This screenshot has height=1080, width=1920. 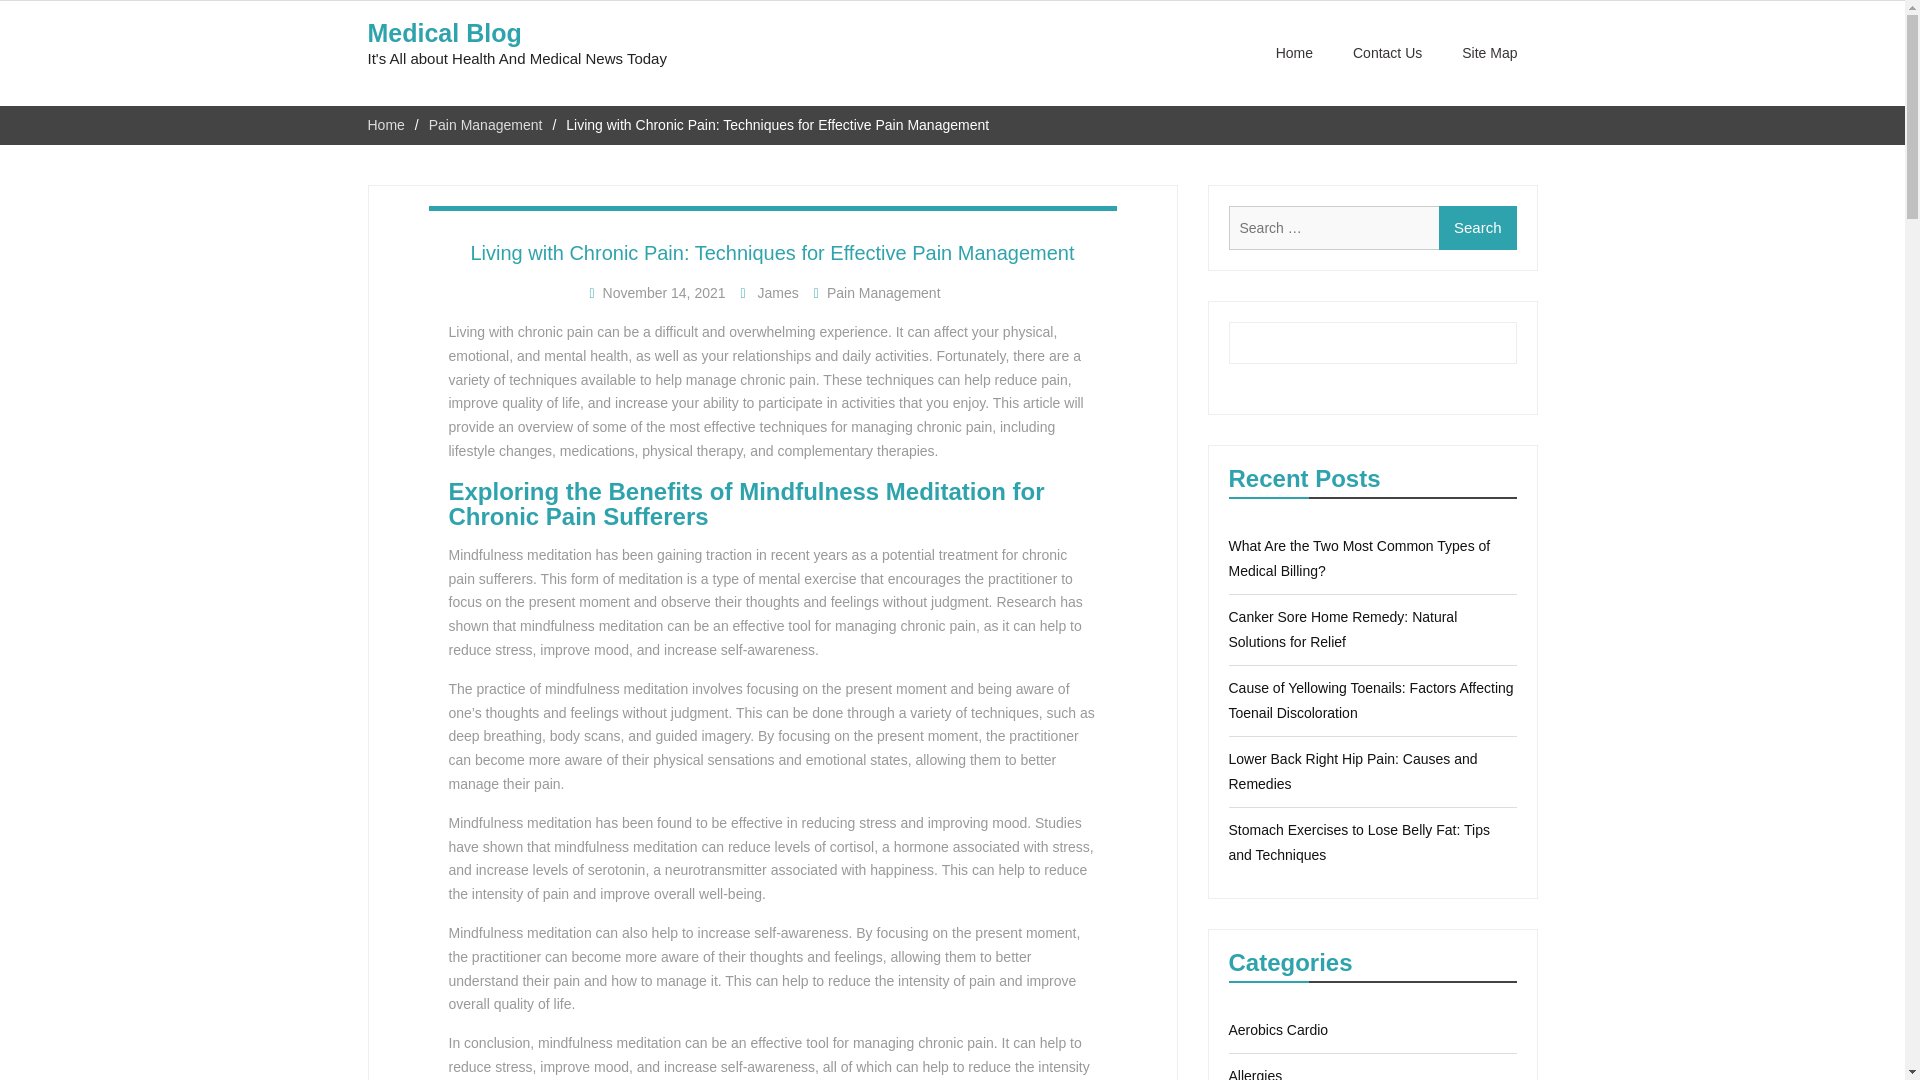 I want to click on Canker Sore Home Remedy: Natural Solutions for Relief, so click(x=1342, y=630).